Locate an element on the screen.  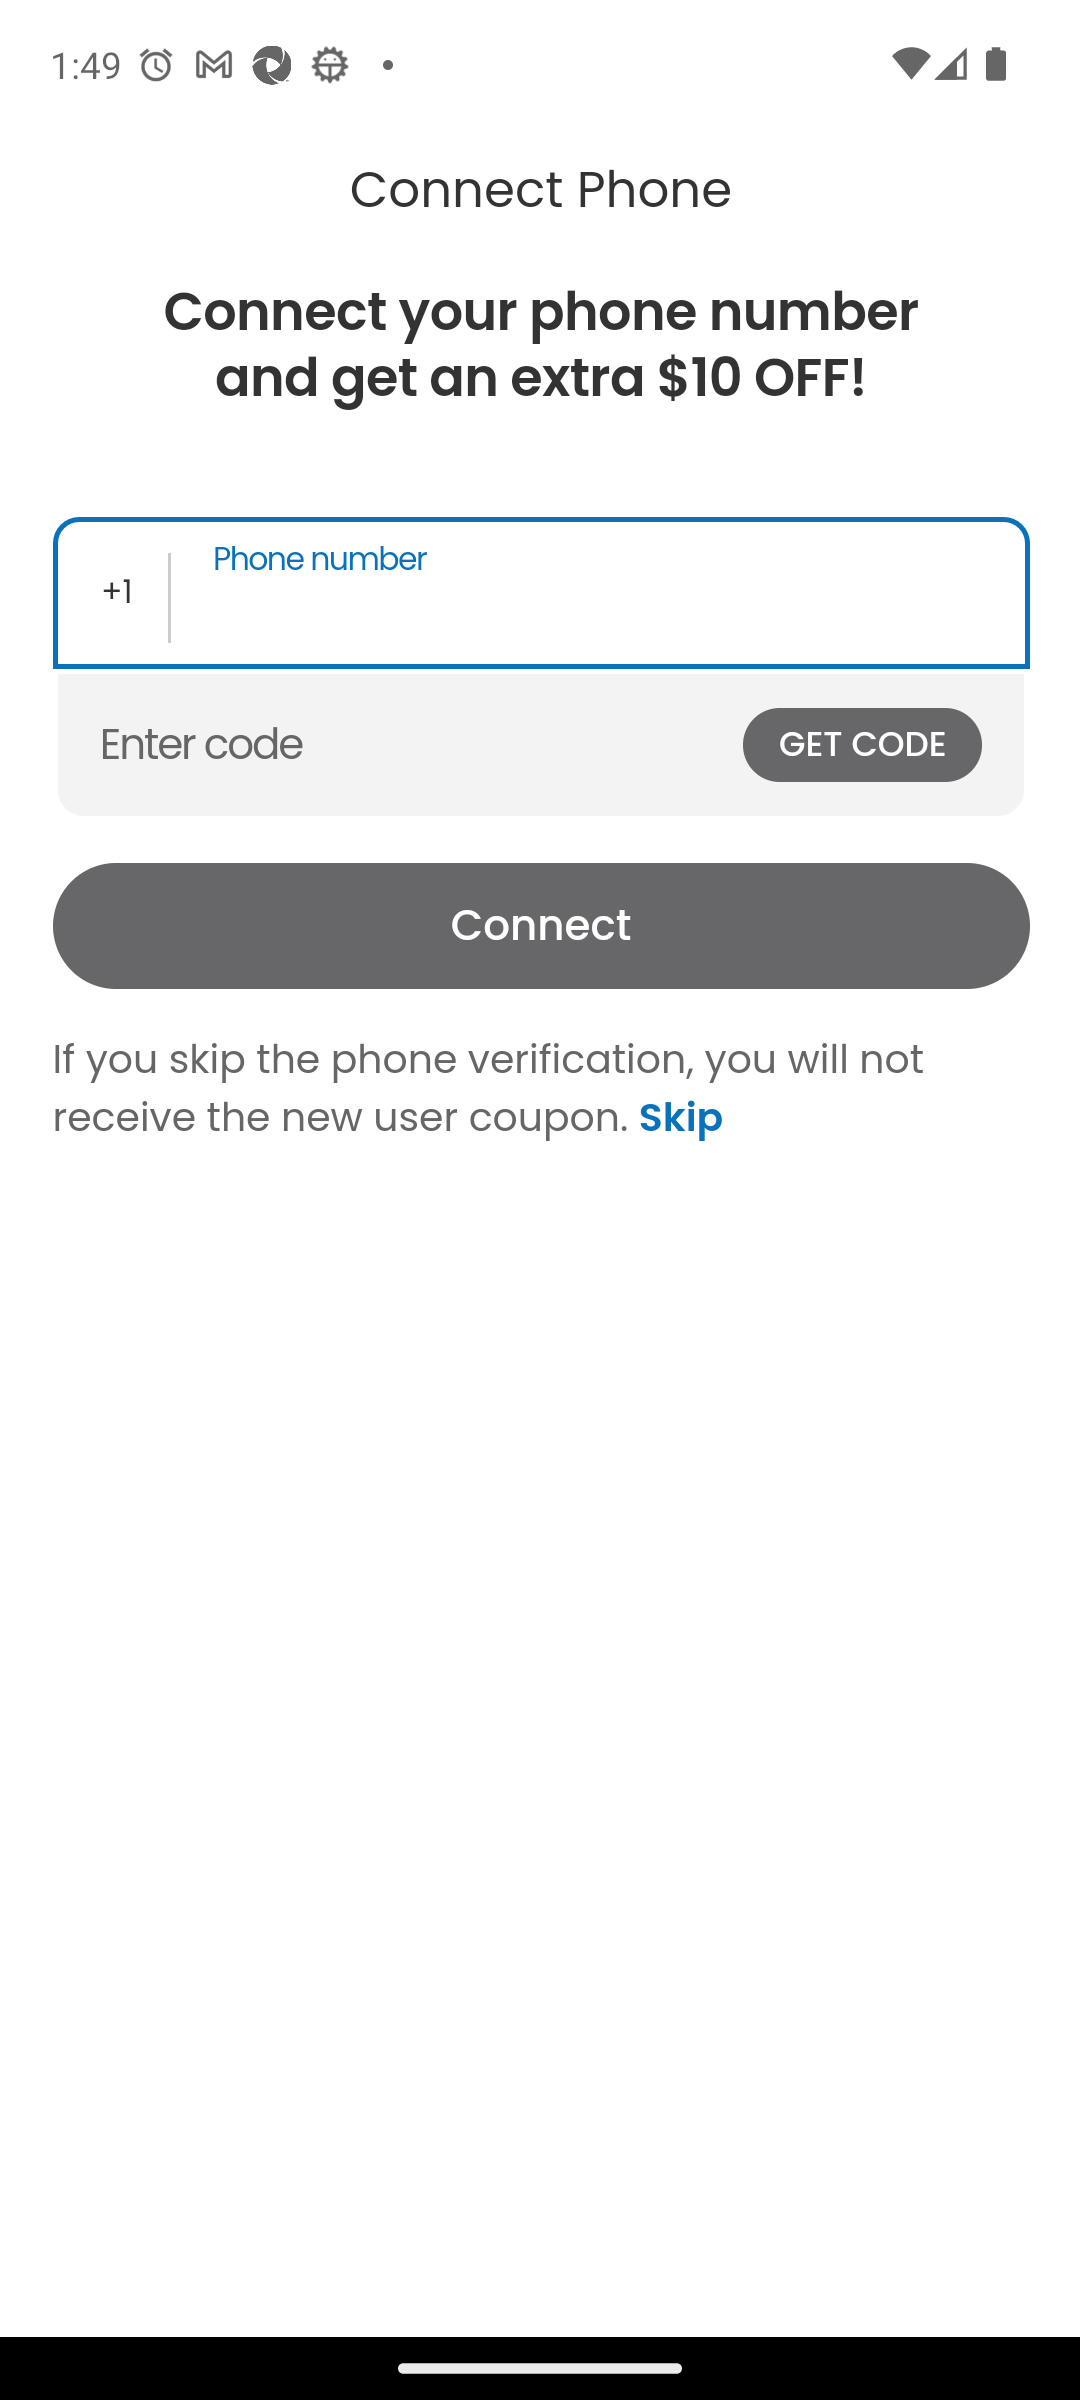
GET CODE is located at coordinates (862, 744).